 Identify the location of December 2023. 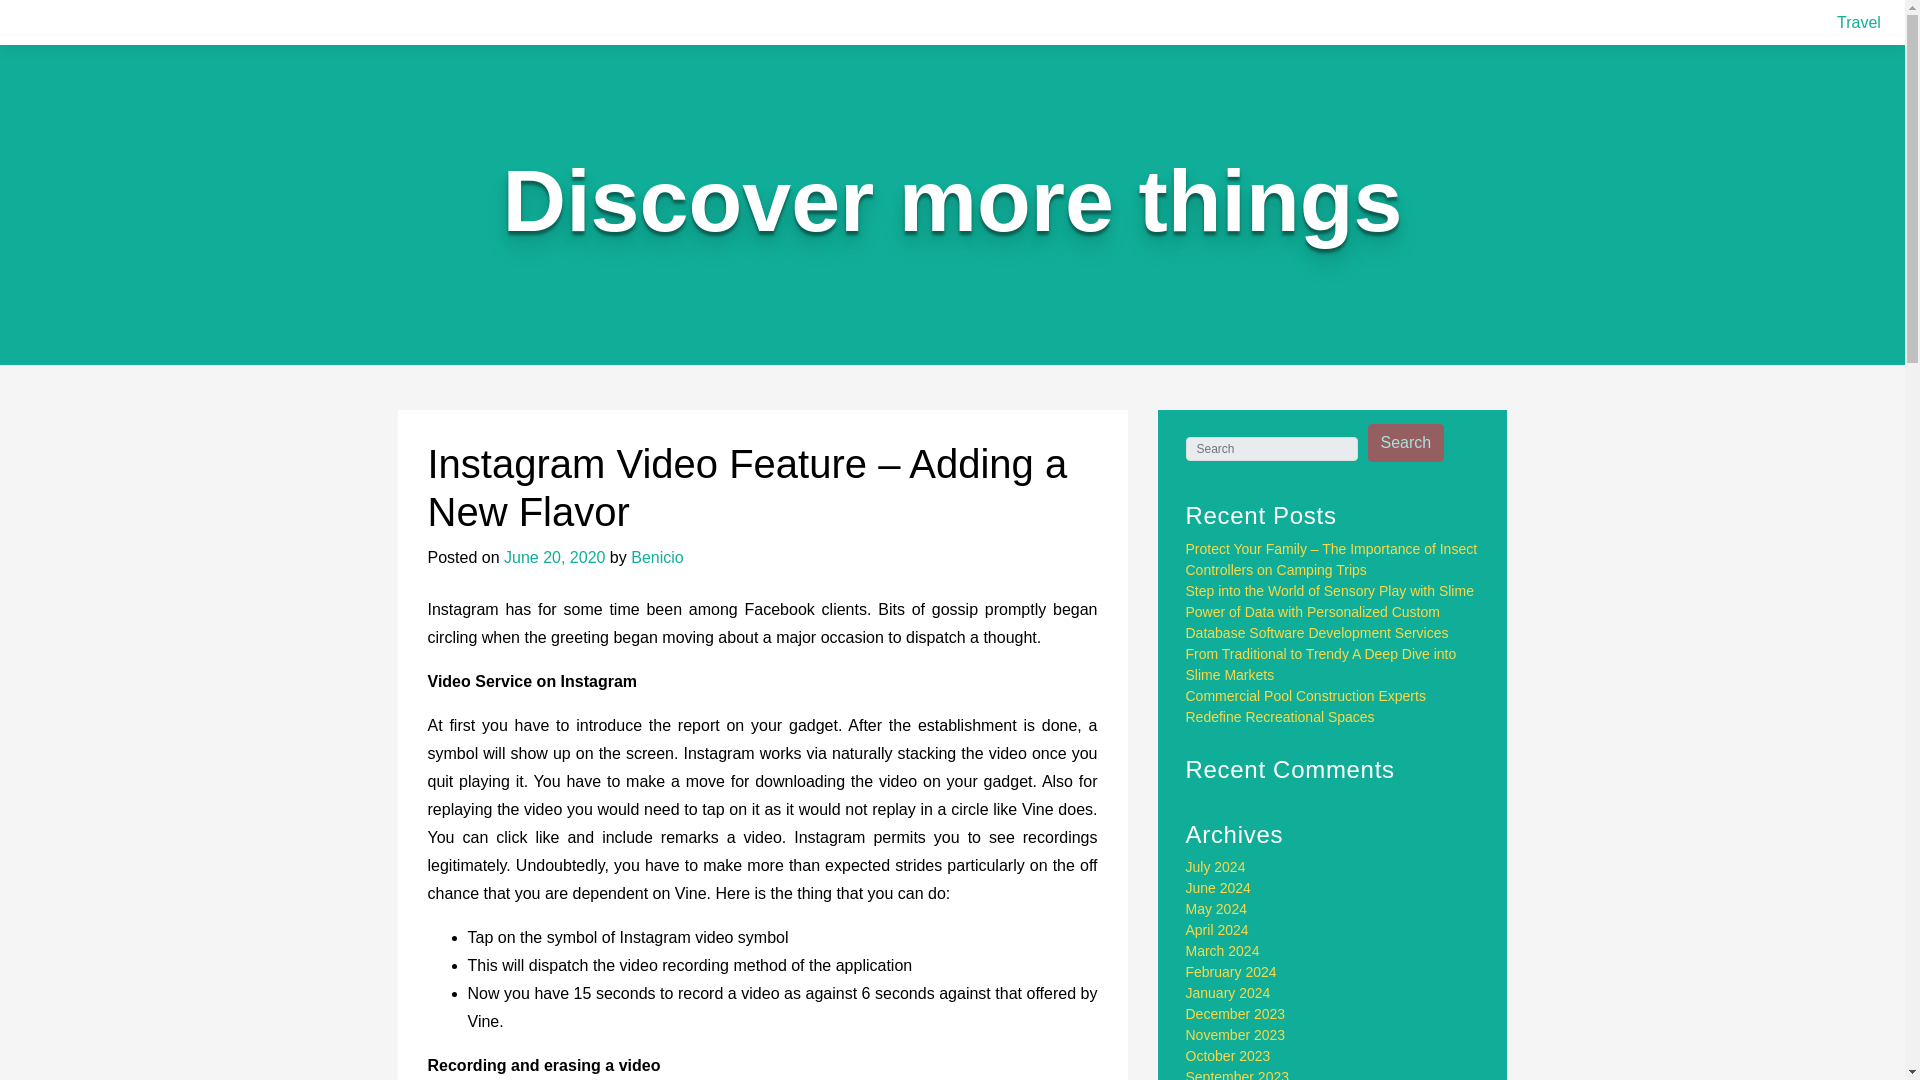
(1236, 1013).